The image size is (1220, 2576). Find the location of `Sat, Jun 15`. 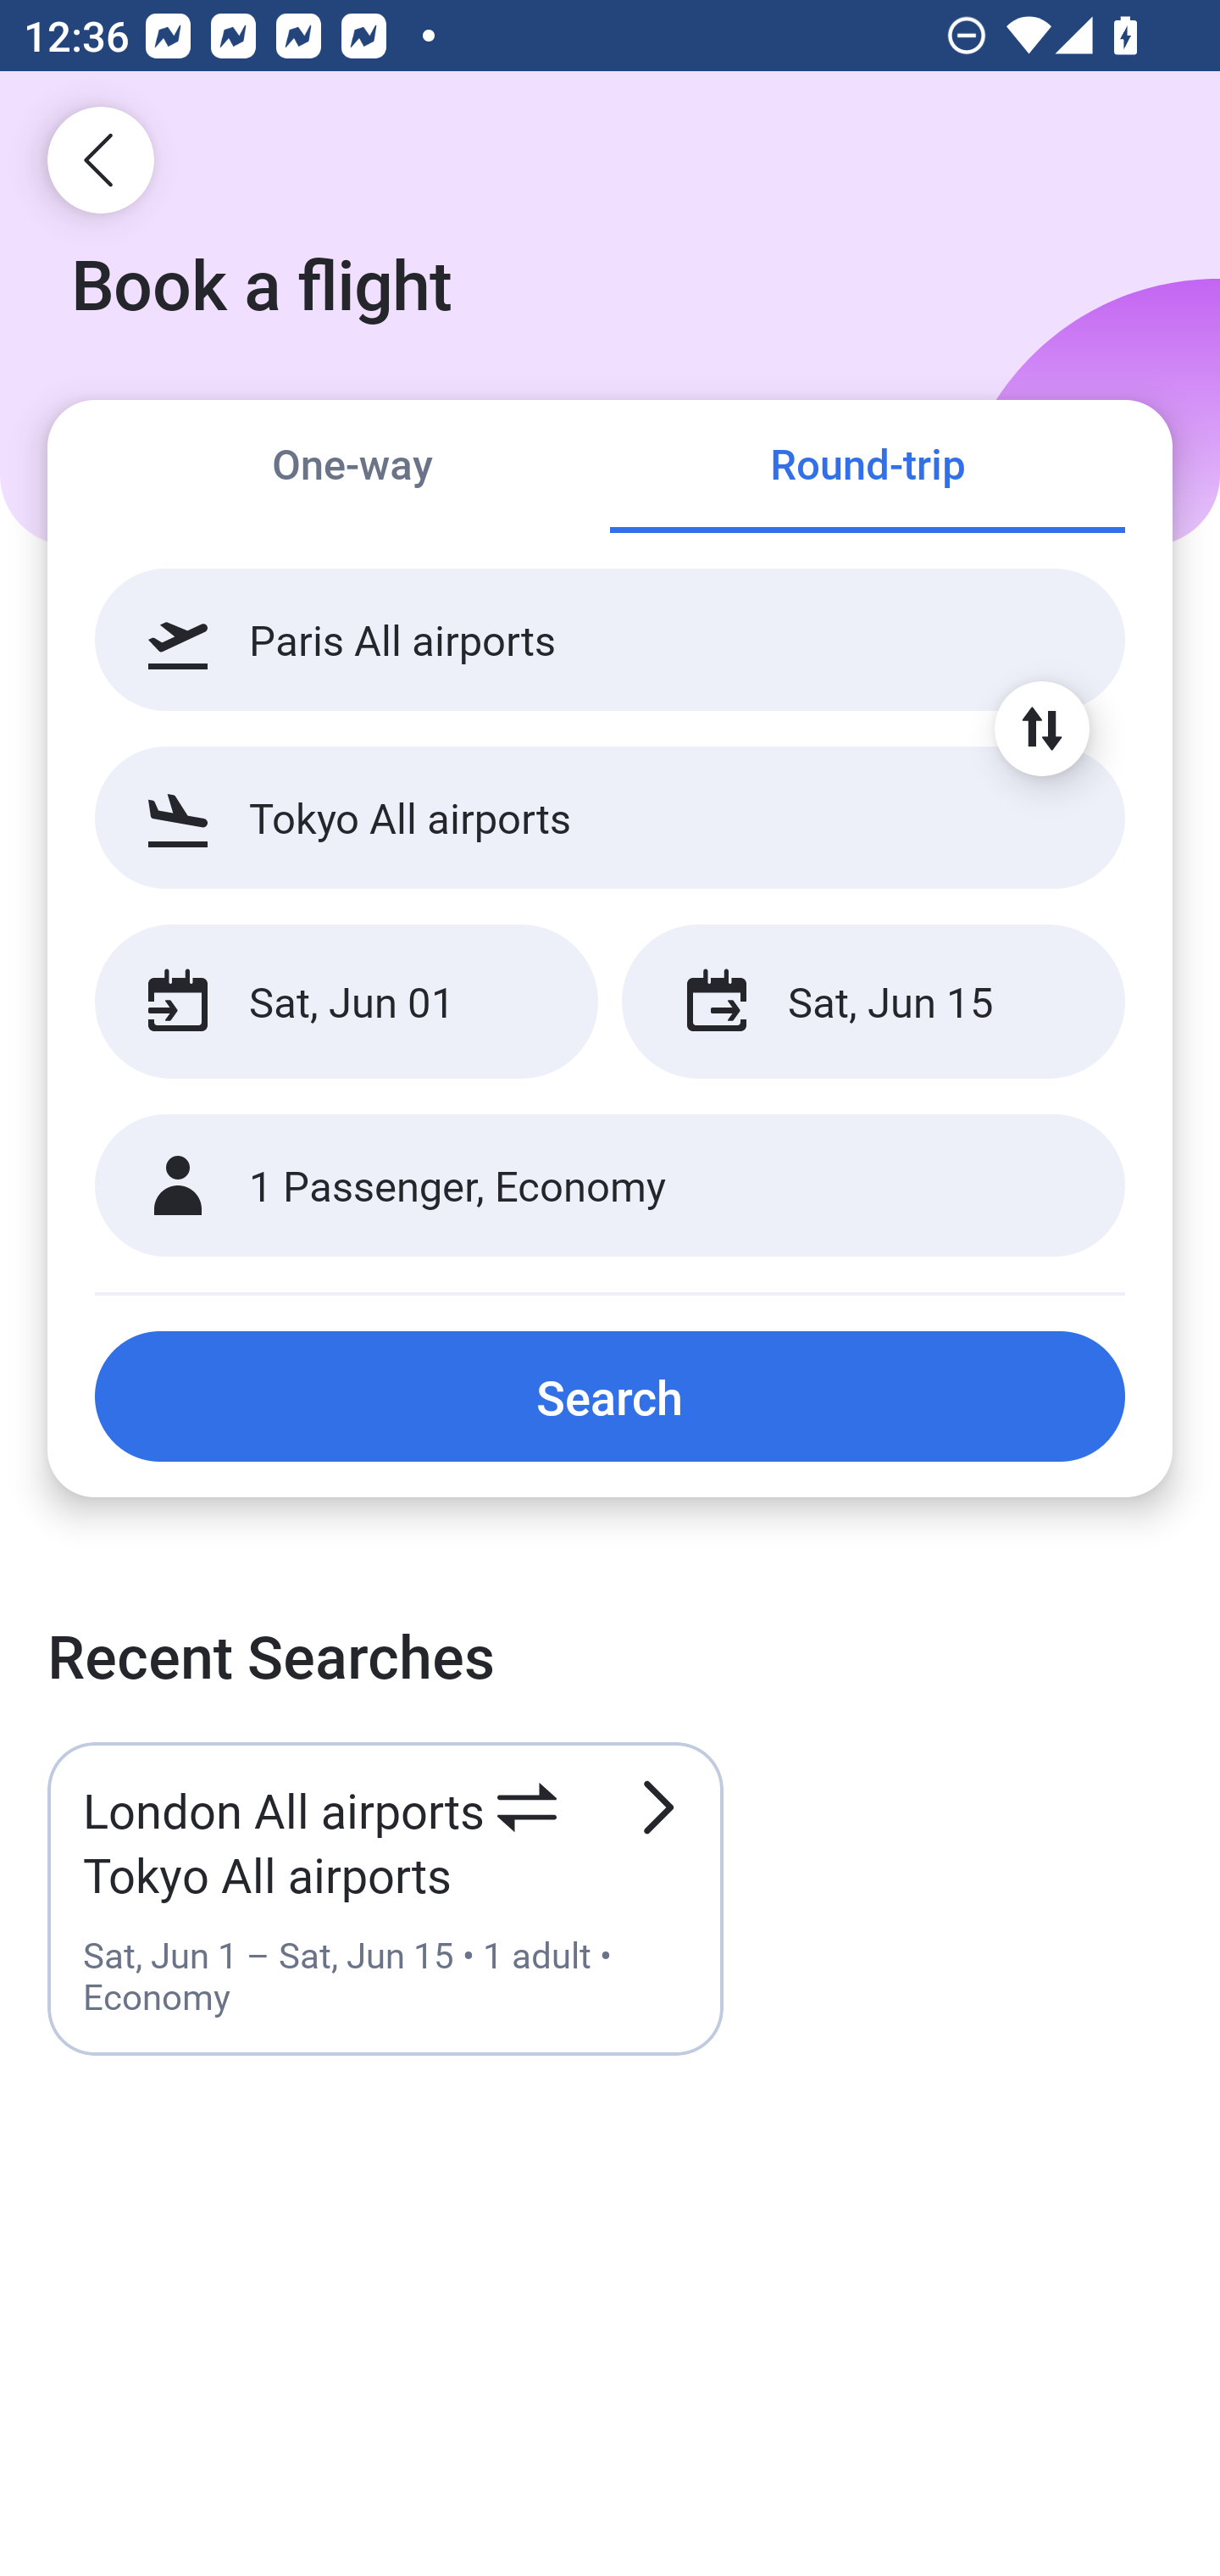

Sat, Jun 15 is located at coordinates (873, 1002).